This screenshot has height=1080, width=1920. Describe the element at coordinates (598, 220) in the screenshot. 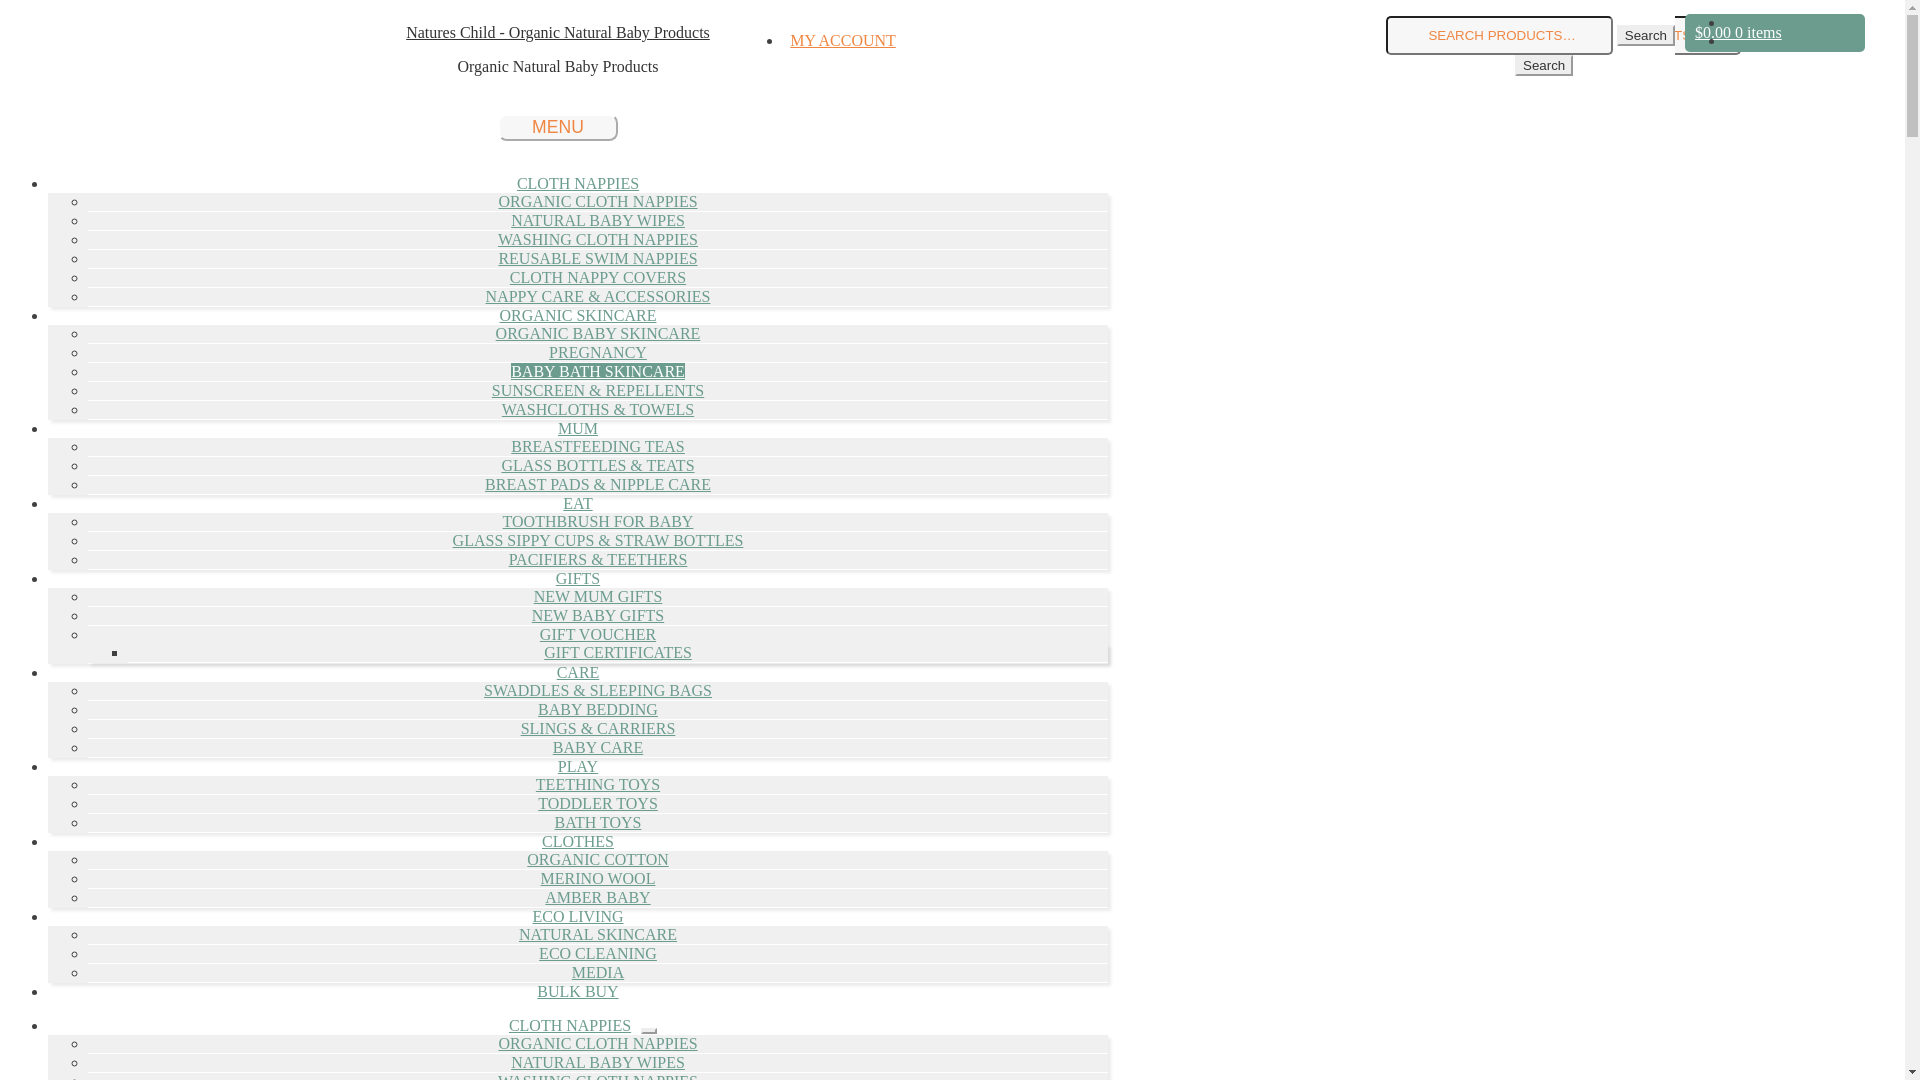

I see `NATURAL BABY WIPES` at that location.